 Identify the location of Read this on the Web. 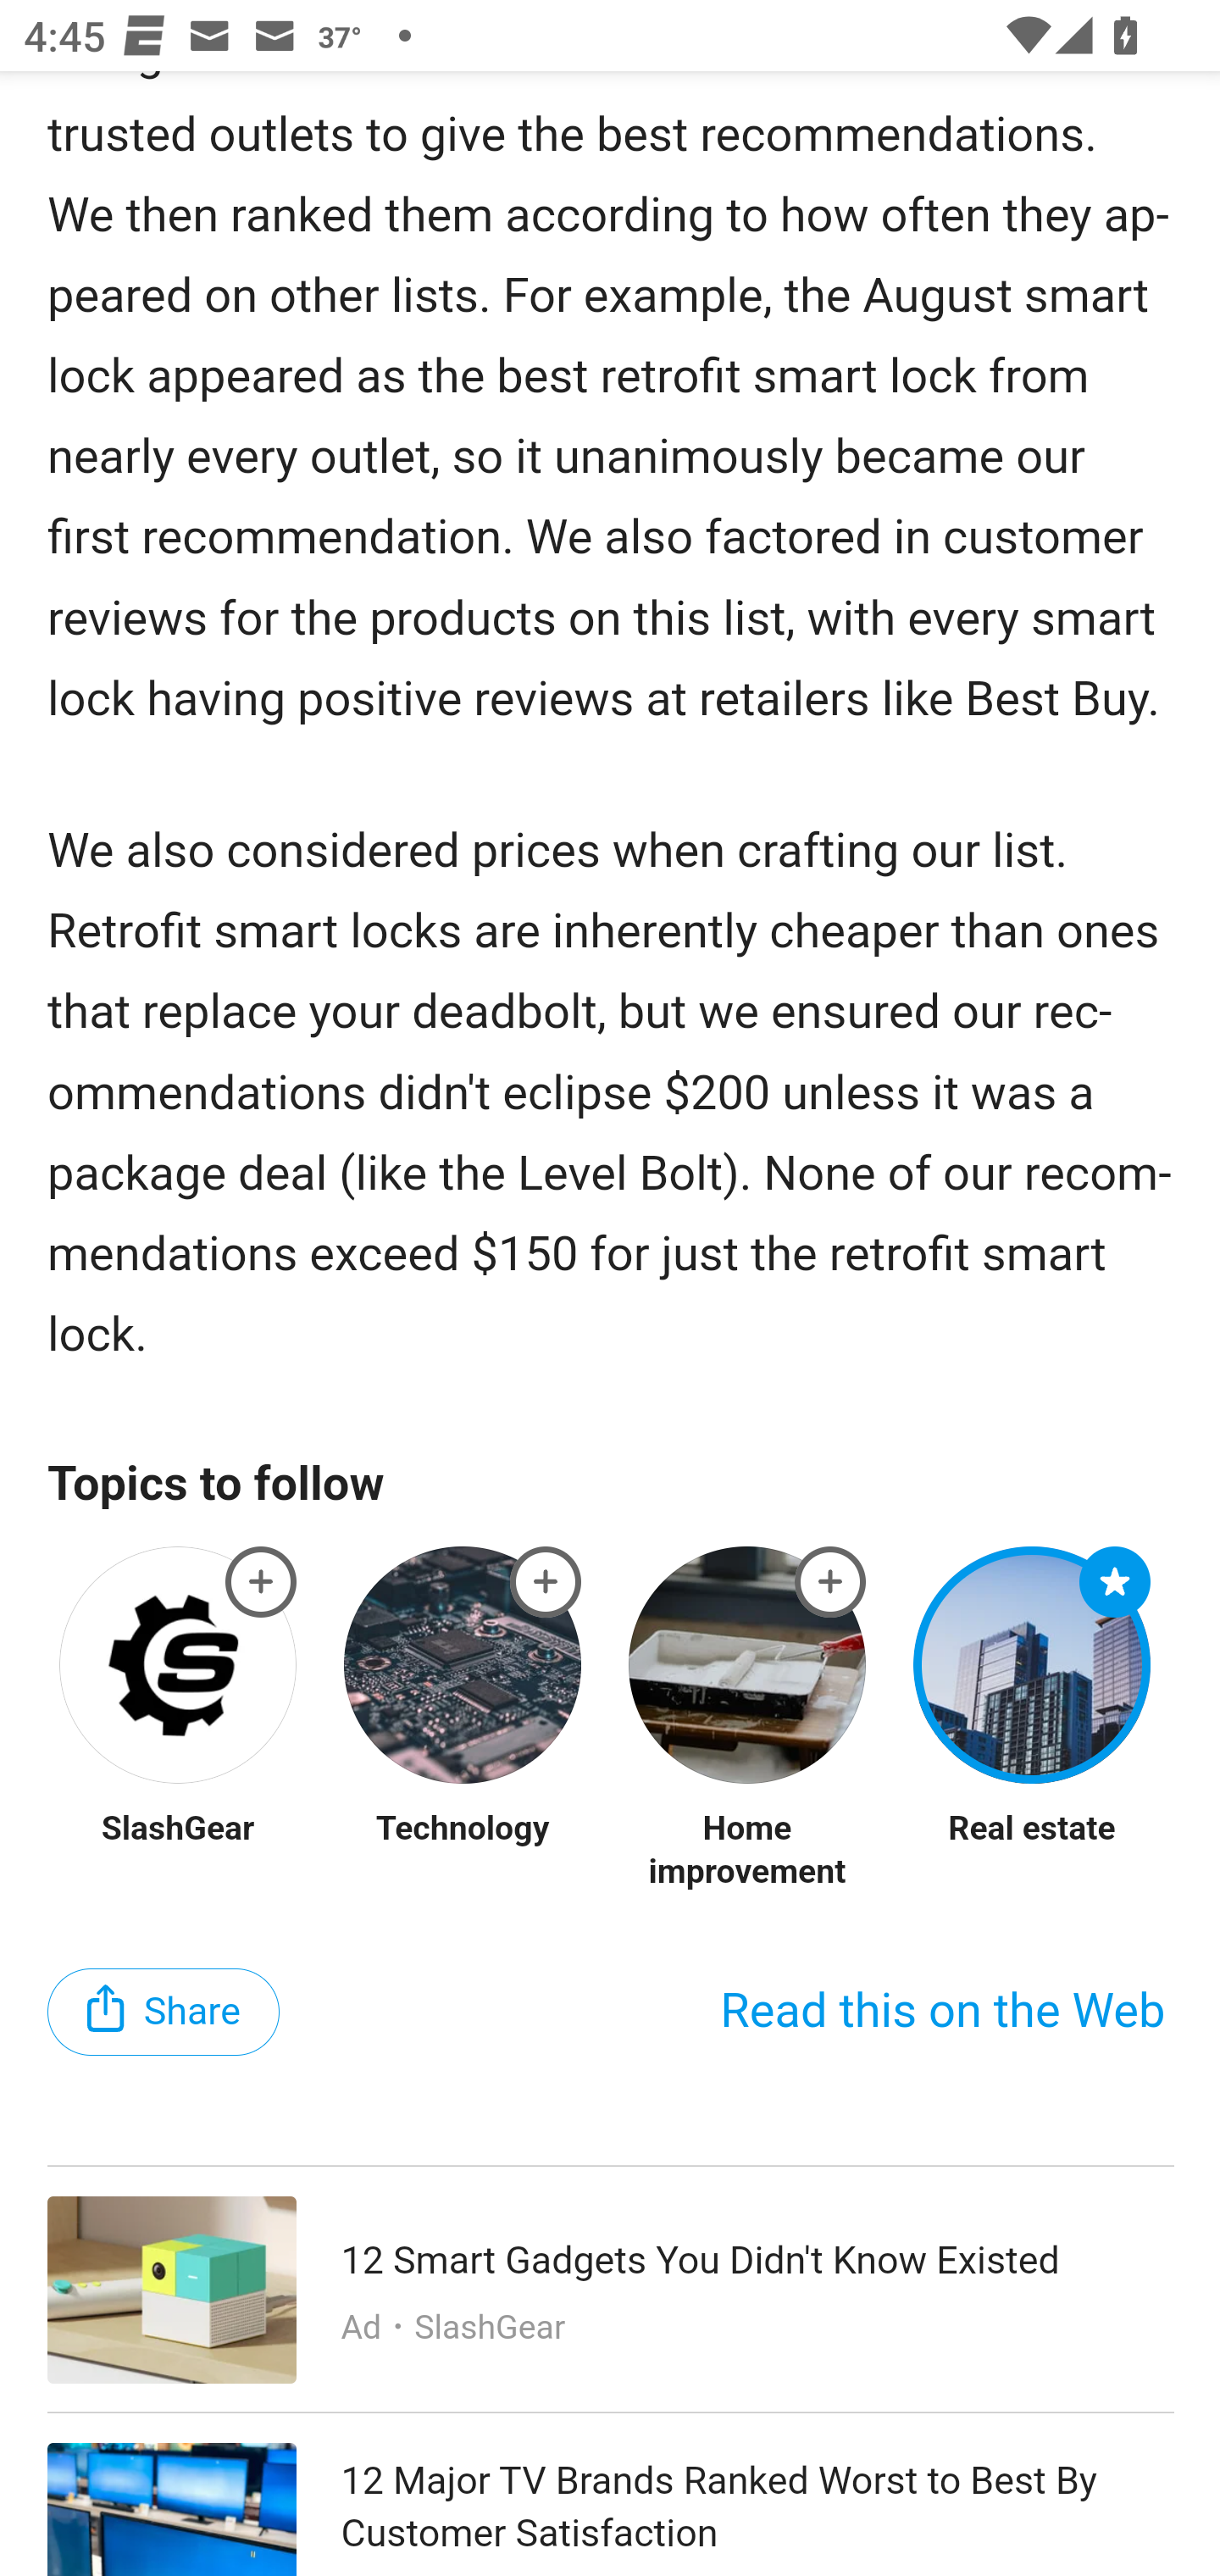
(942, 2012).